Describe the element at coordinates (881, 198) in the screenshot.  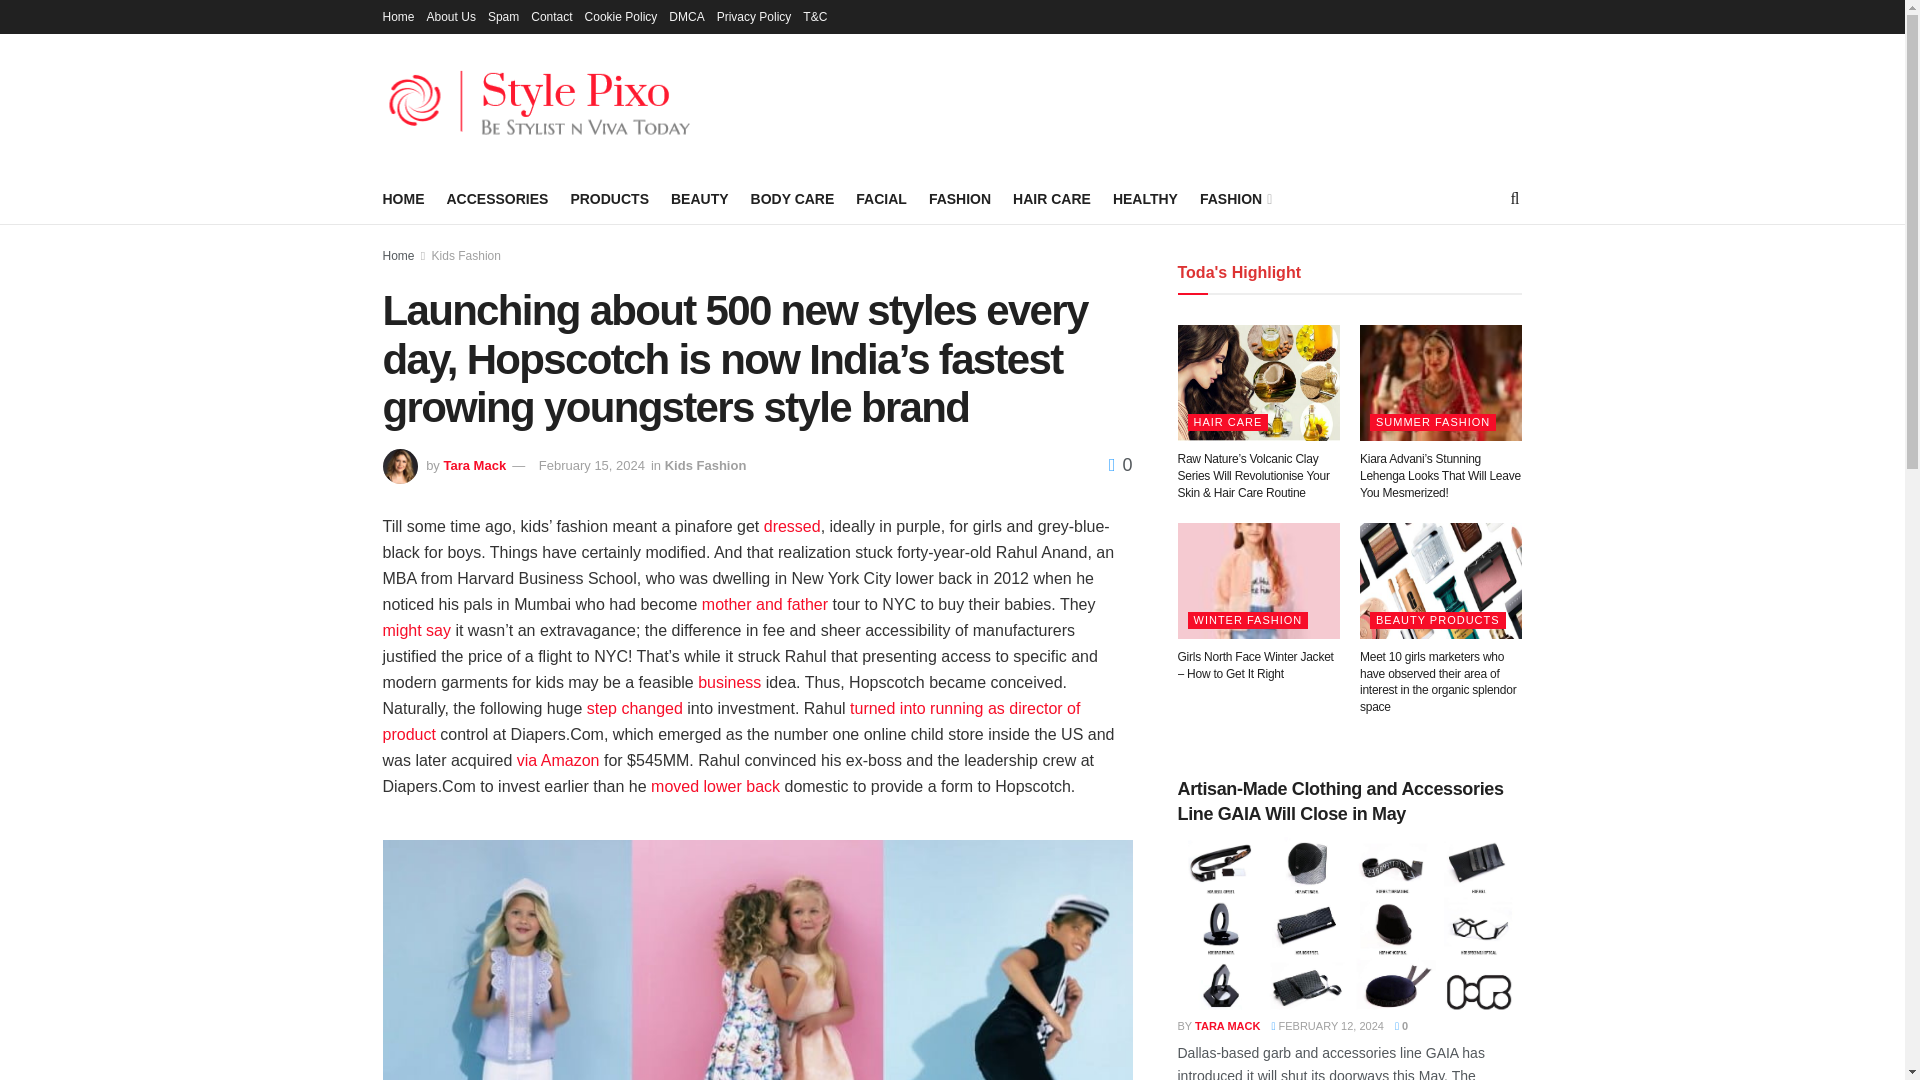
I see `FACIAL` at that location.